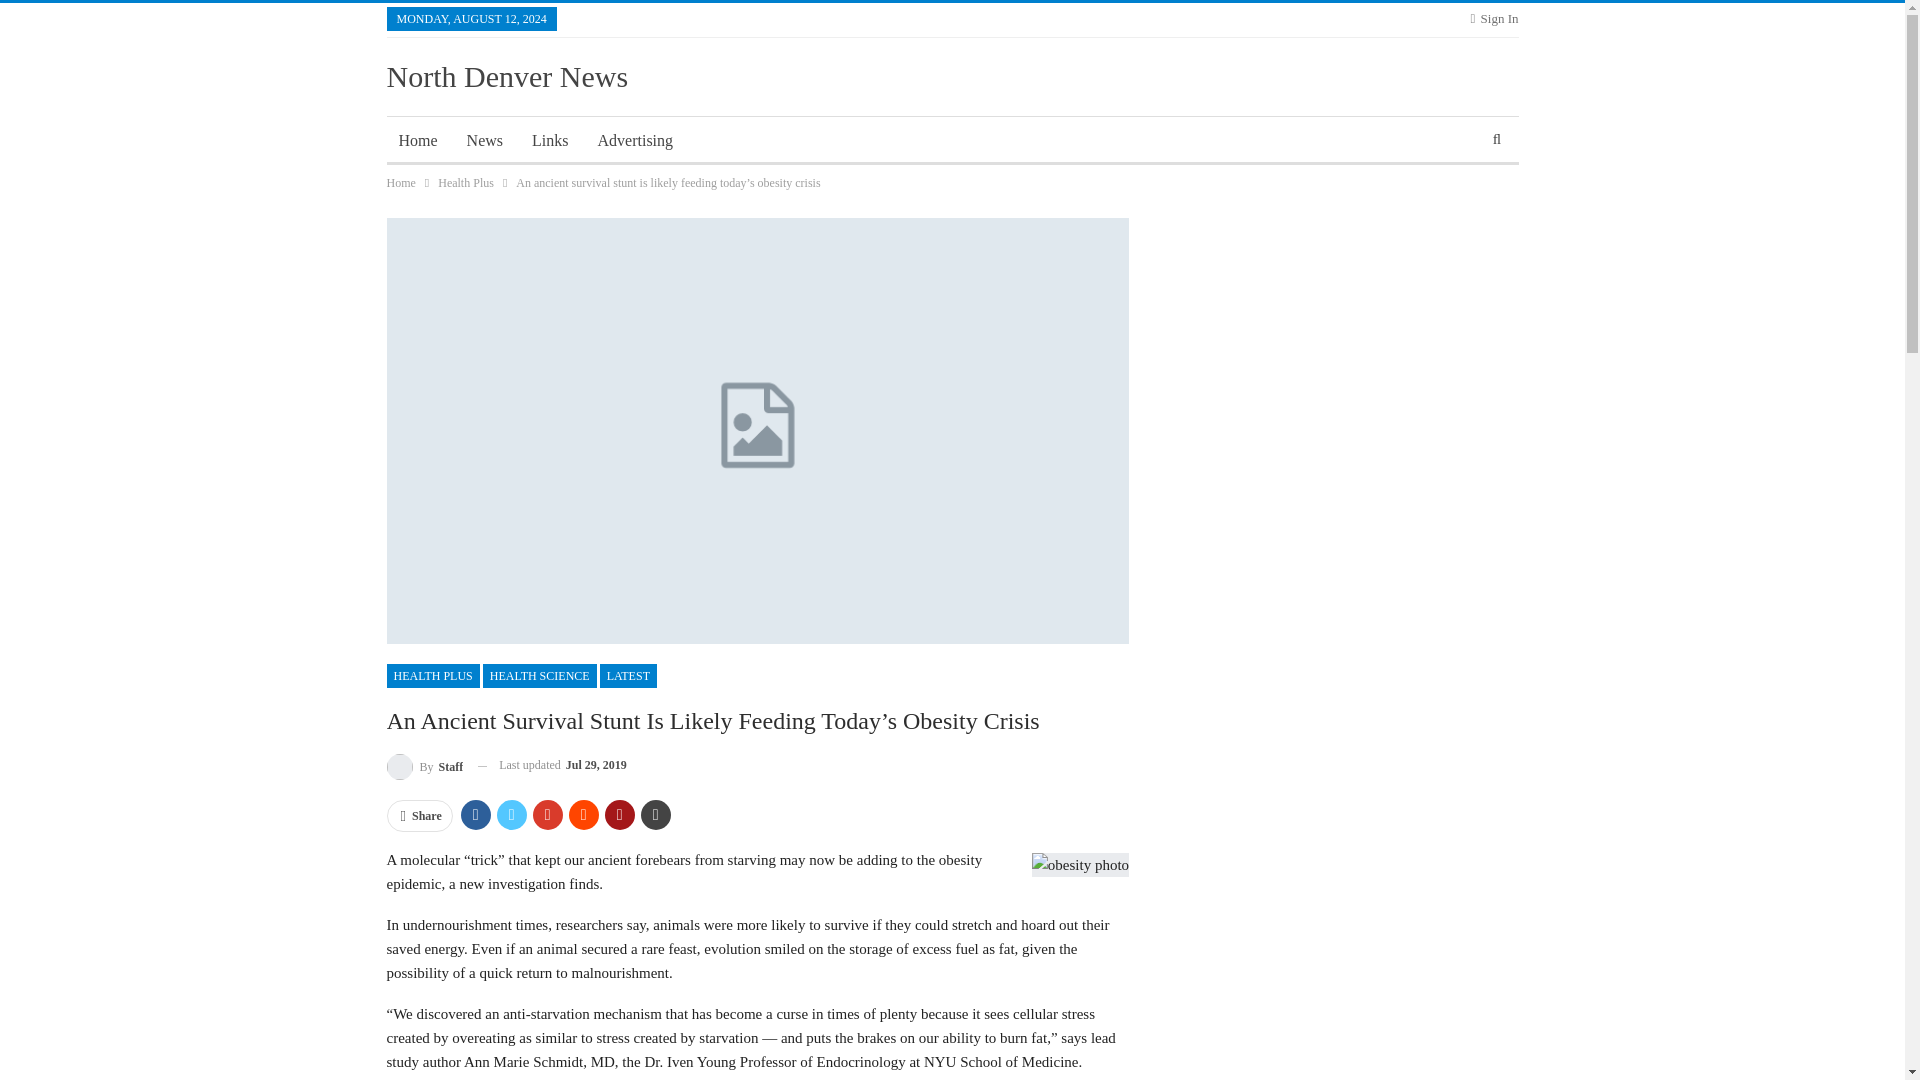 This screenshot has width=1920, height=1080. I want to click on Links, so click(550, 140).